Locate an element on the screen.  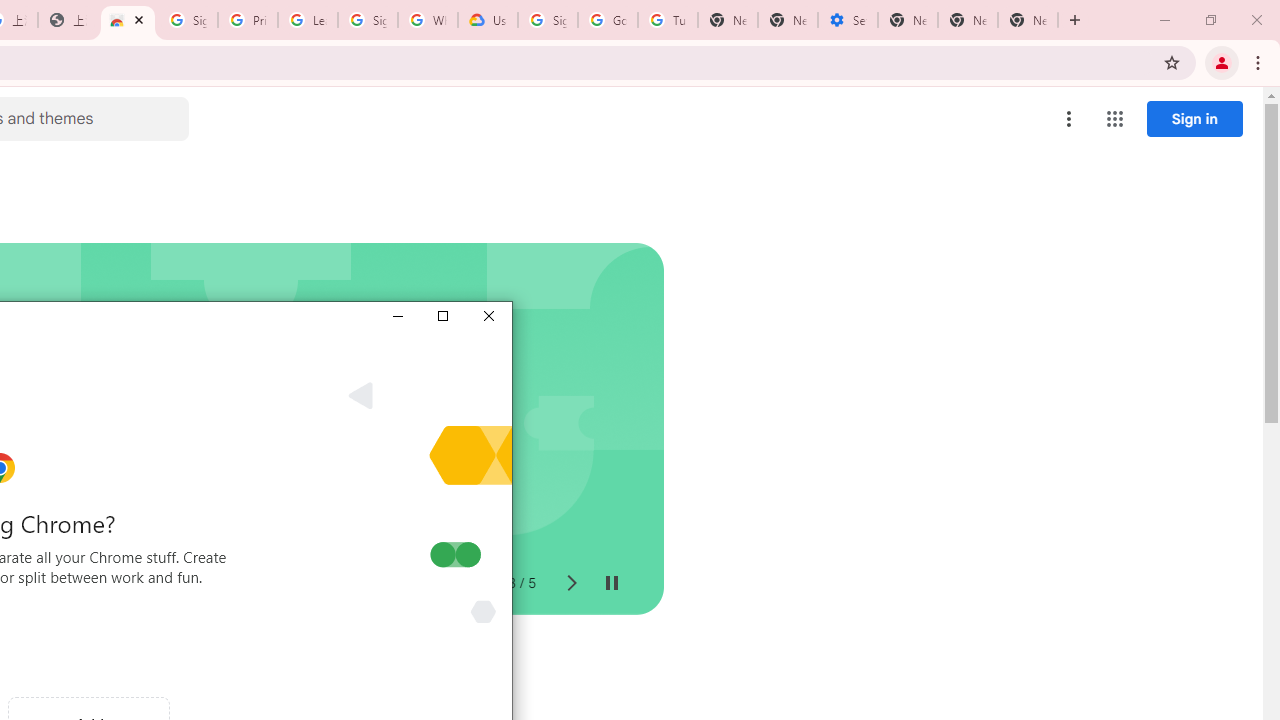
New Tab is located at coordinates (1028, 20).